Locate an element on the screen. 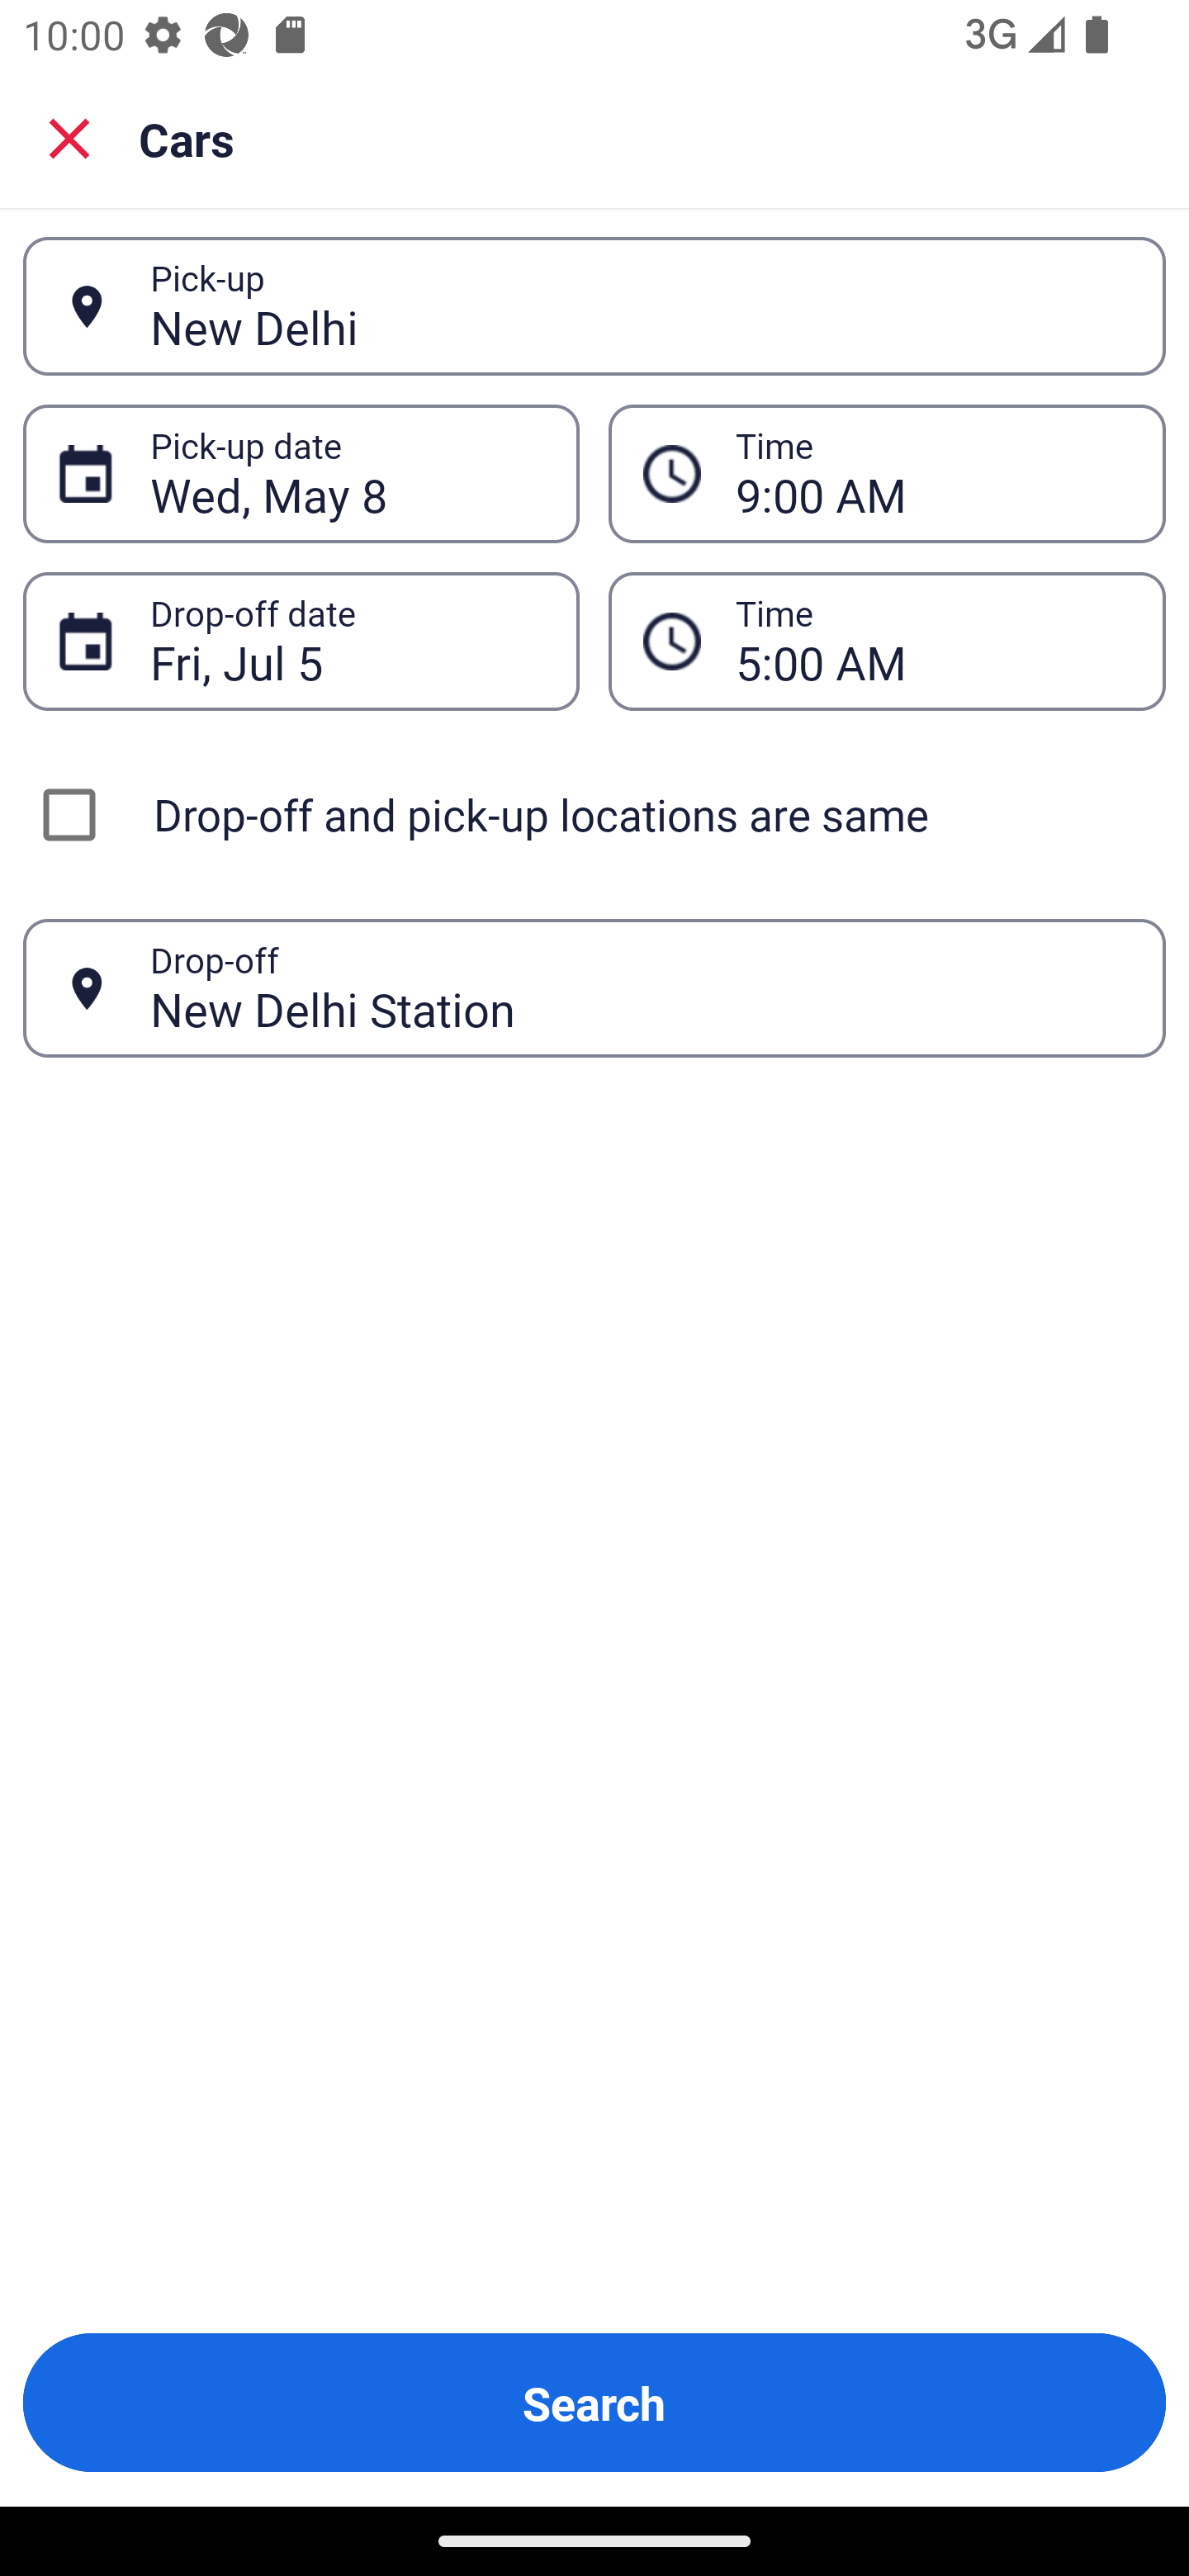 The width and height of the screenshot is (1189, 2576). Fri, Jul 5 Drop-off date is located at coordinates (301, 641).